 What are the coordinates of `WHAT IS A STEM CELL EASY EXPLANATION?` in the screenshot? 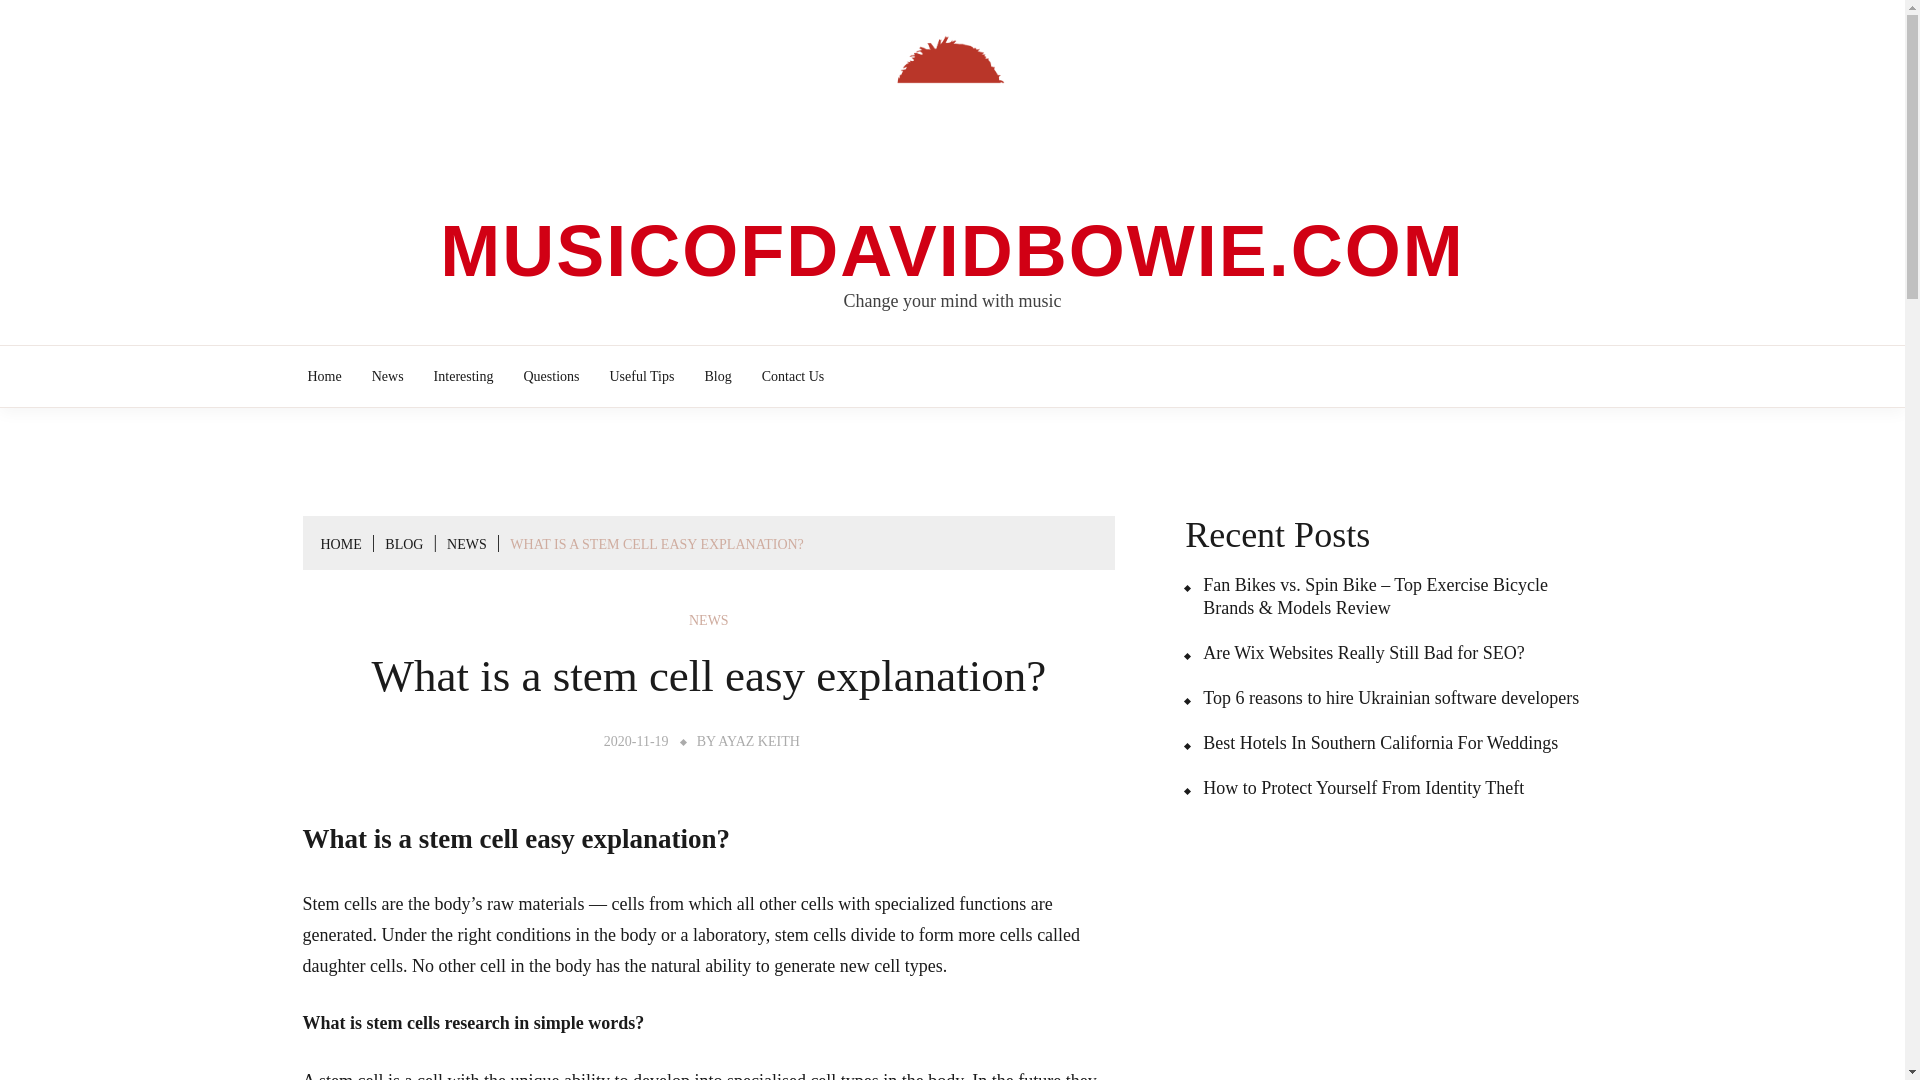 It's located at (656, 544).